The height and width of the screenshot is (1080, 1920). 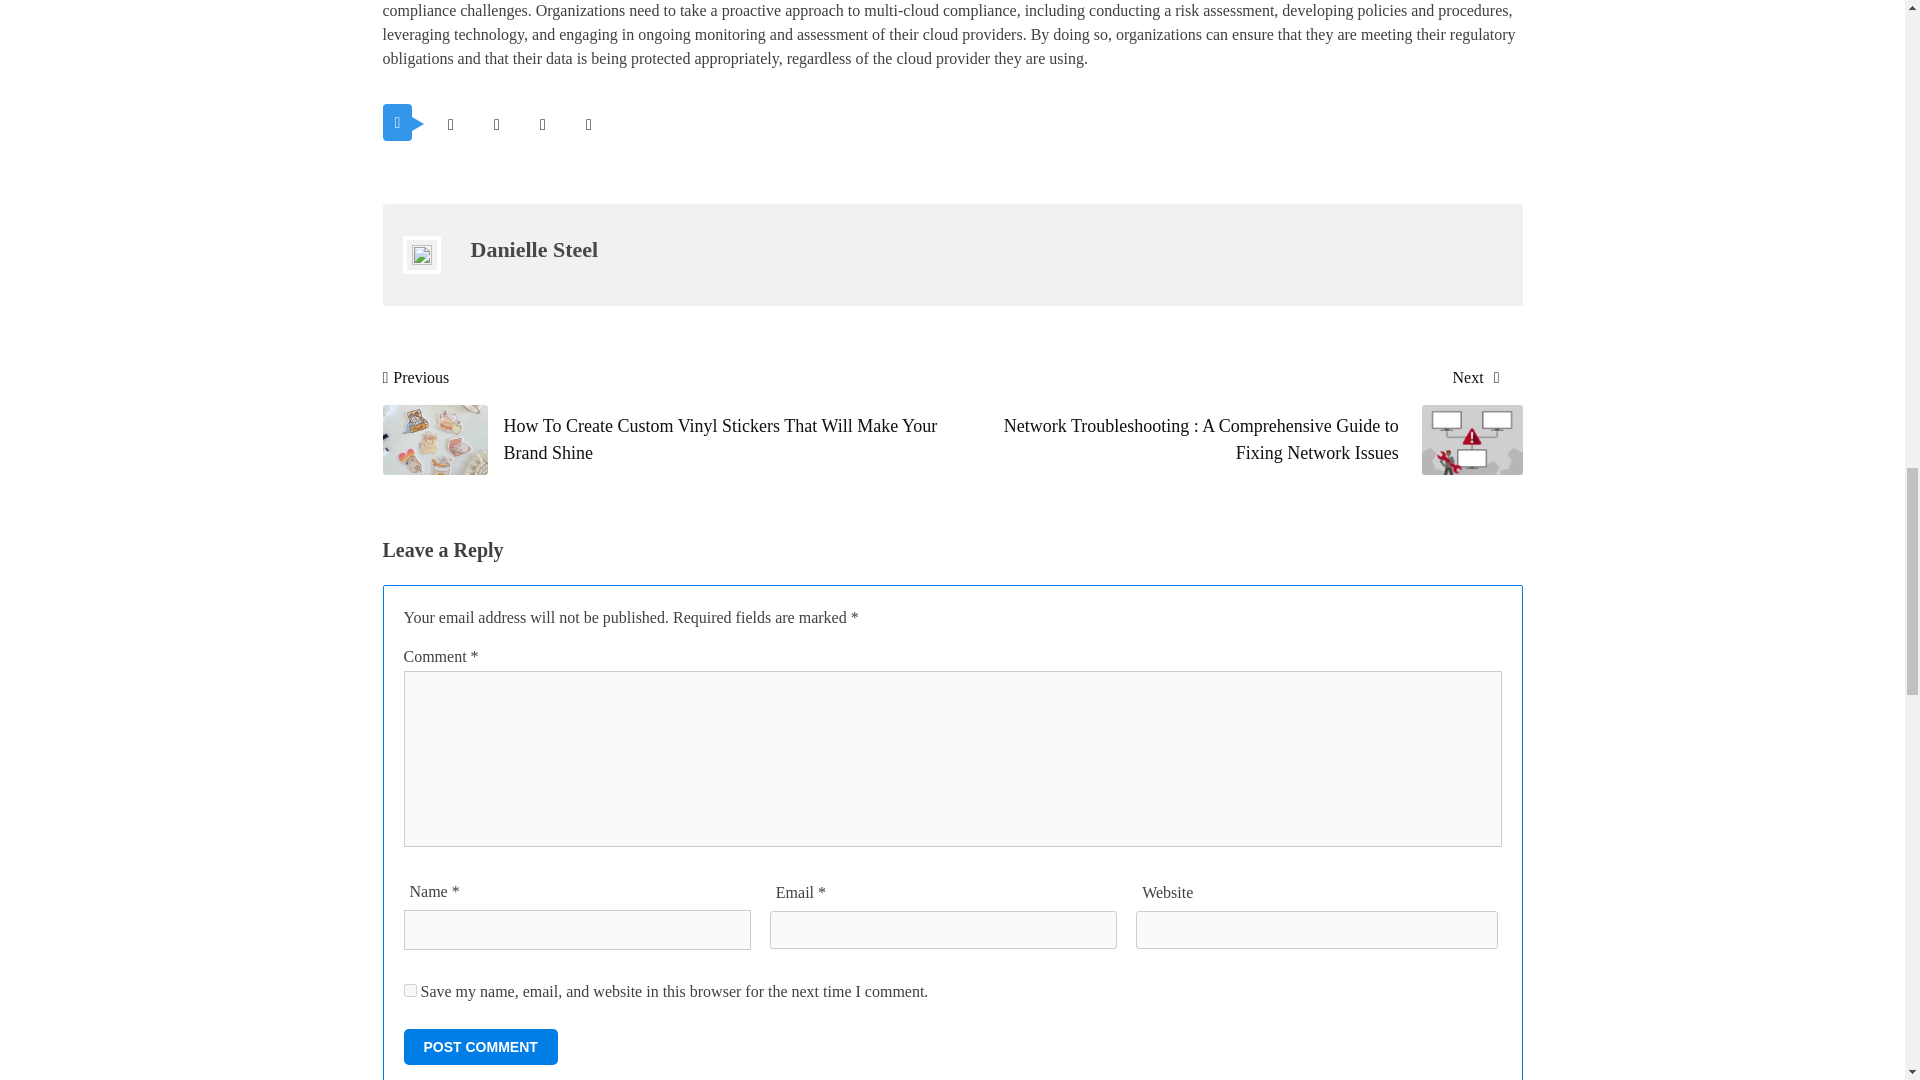 I want to click on Share on Pinterest, so click(x=542, y=124).